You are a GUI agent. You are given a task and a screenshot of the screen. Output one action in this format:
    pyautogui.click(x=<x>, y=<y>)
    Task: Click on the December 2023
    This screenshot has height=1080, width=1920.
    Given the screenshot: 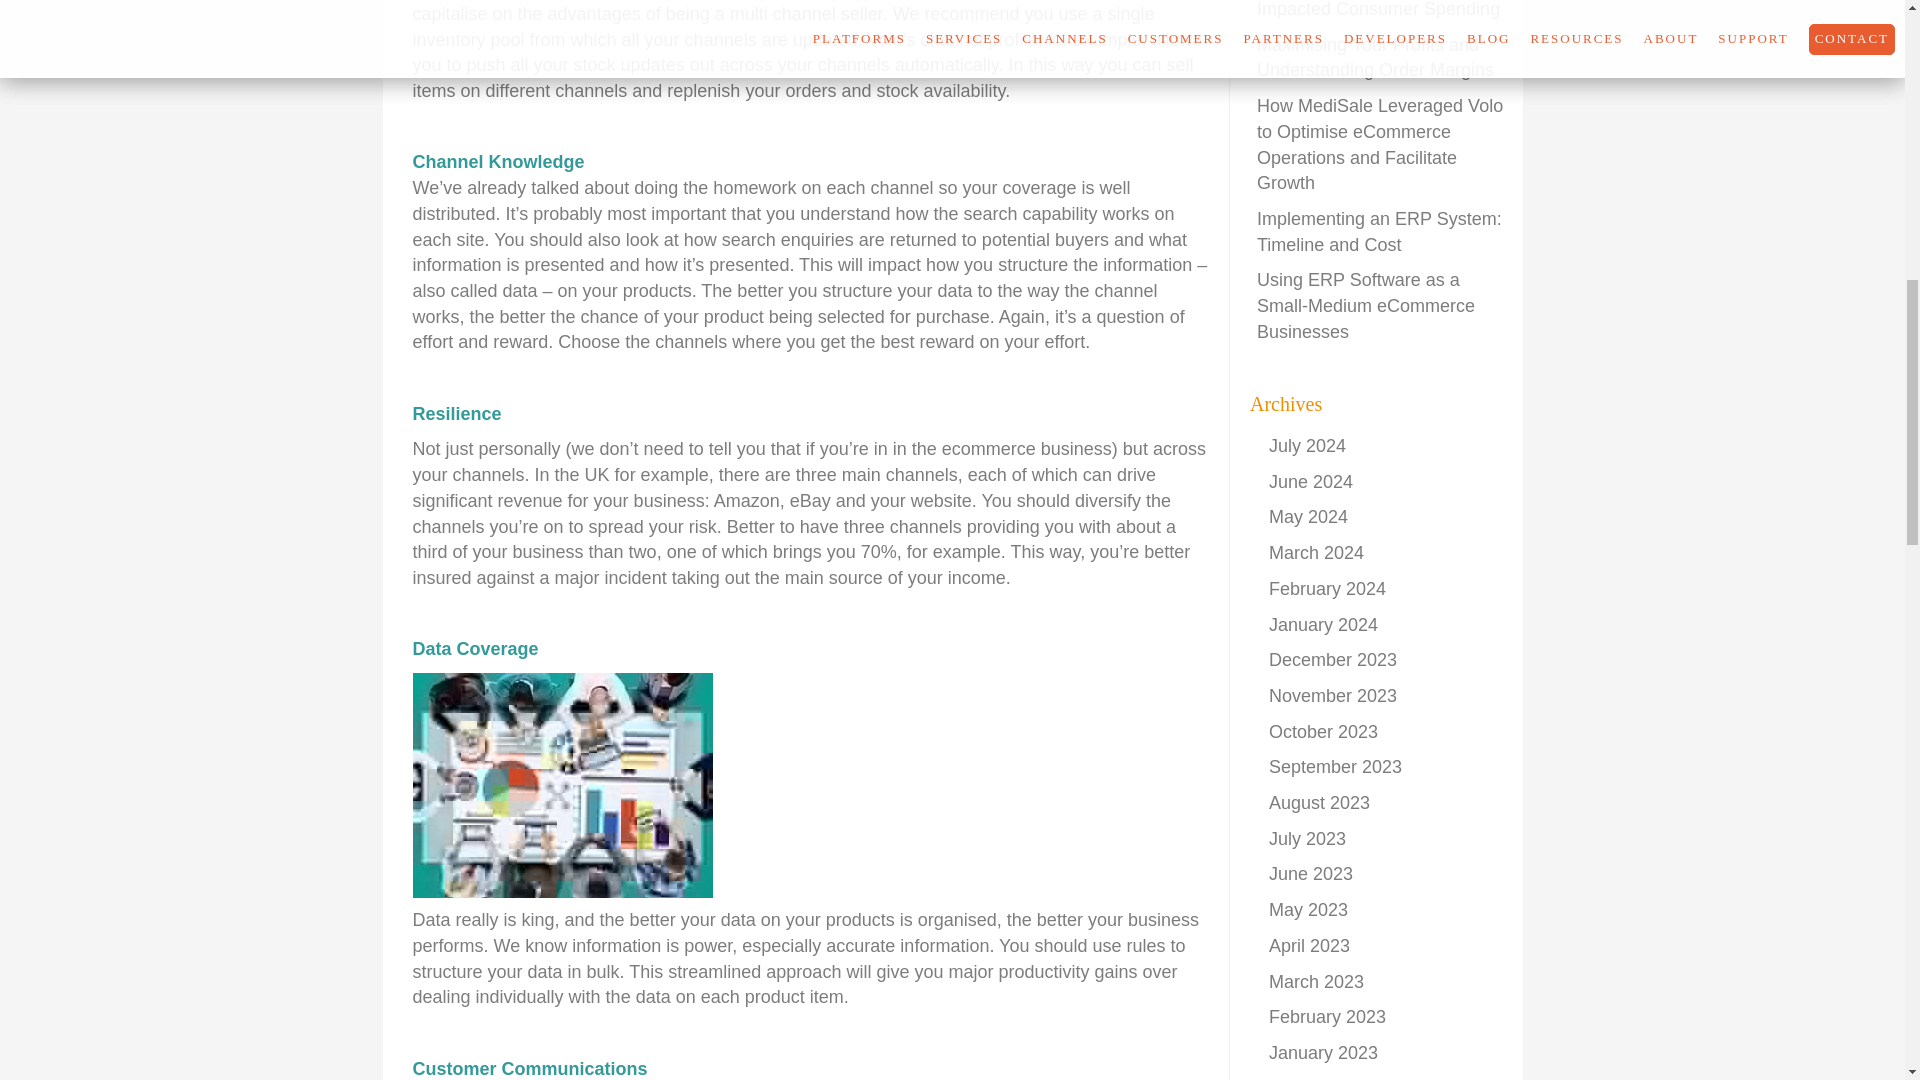 What is the action you would take?
    pyautogui.click(x=1333, y=660)
    